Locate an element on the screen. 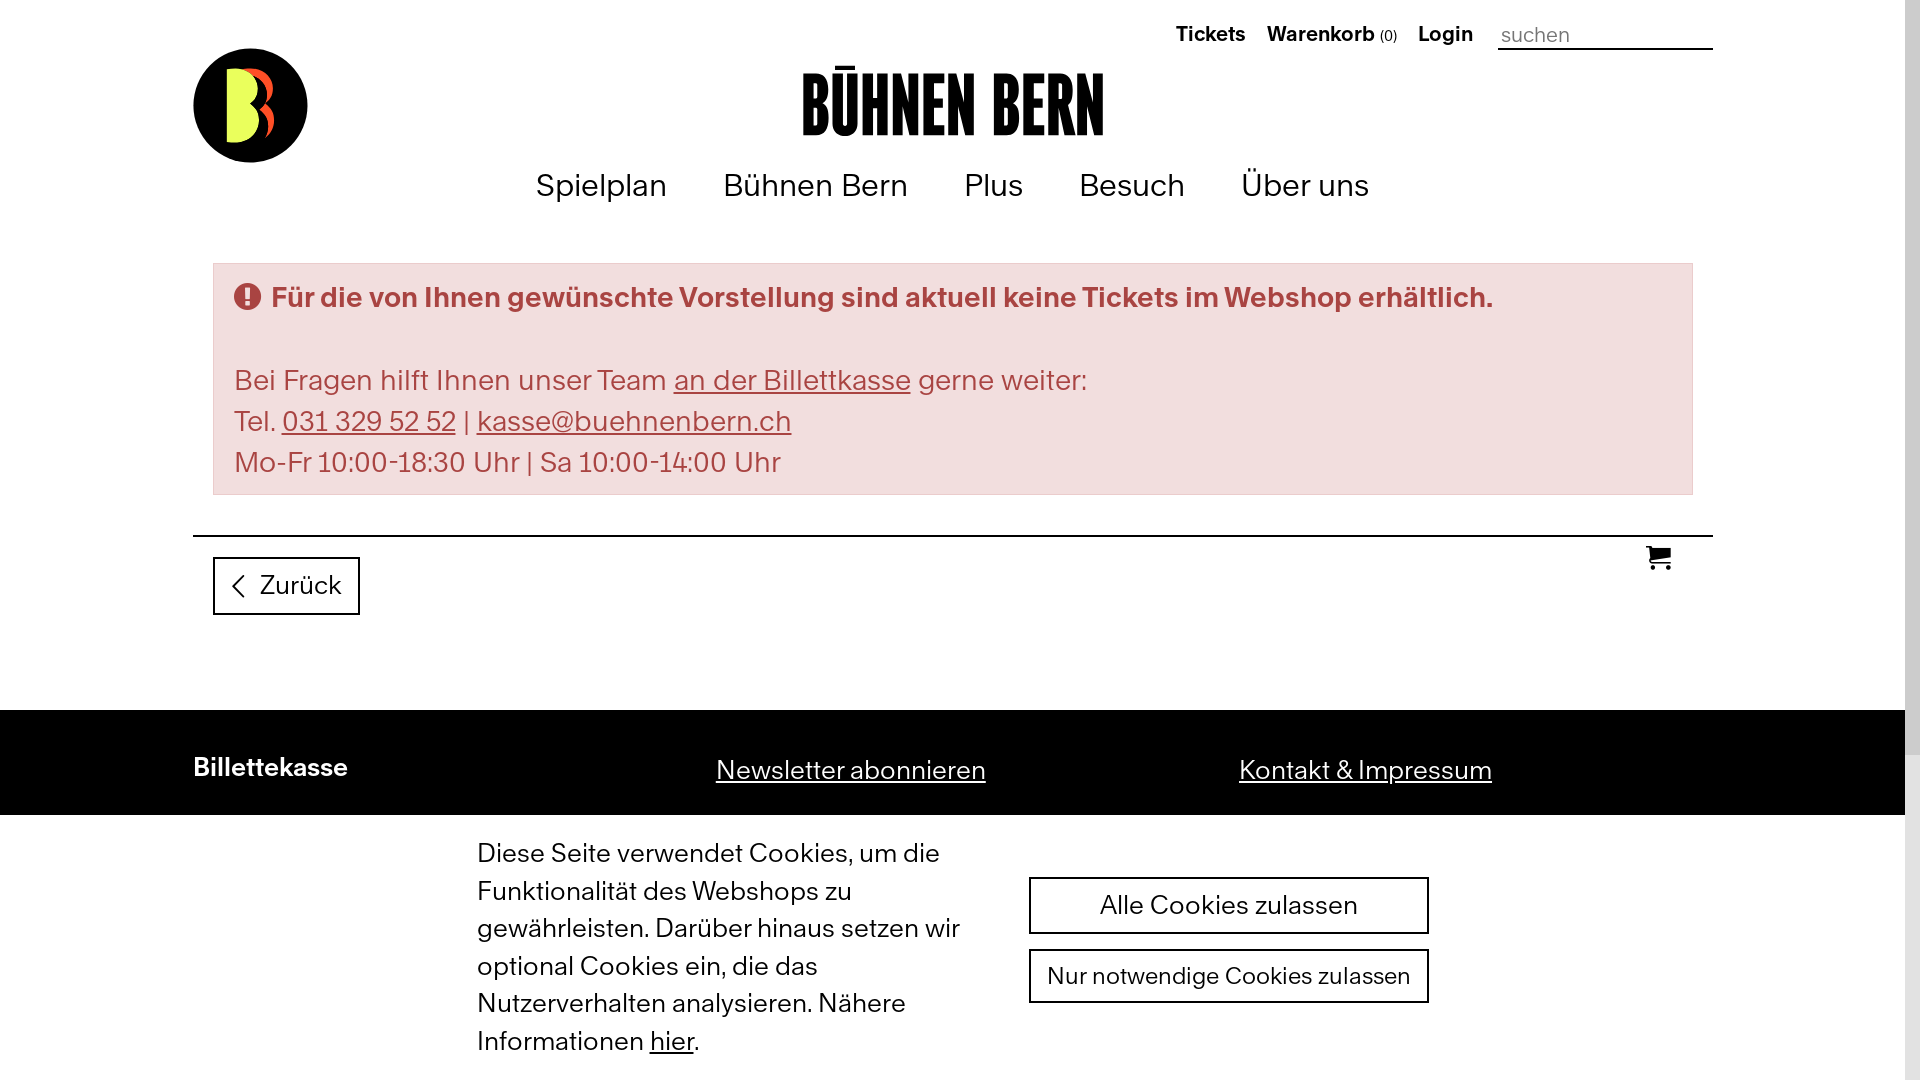 Image resolution: width=1920 pixels, height=1080 pixels. Besuch is located at coordinates (1132, 186).